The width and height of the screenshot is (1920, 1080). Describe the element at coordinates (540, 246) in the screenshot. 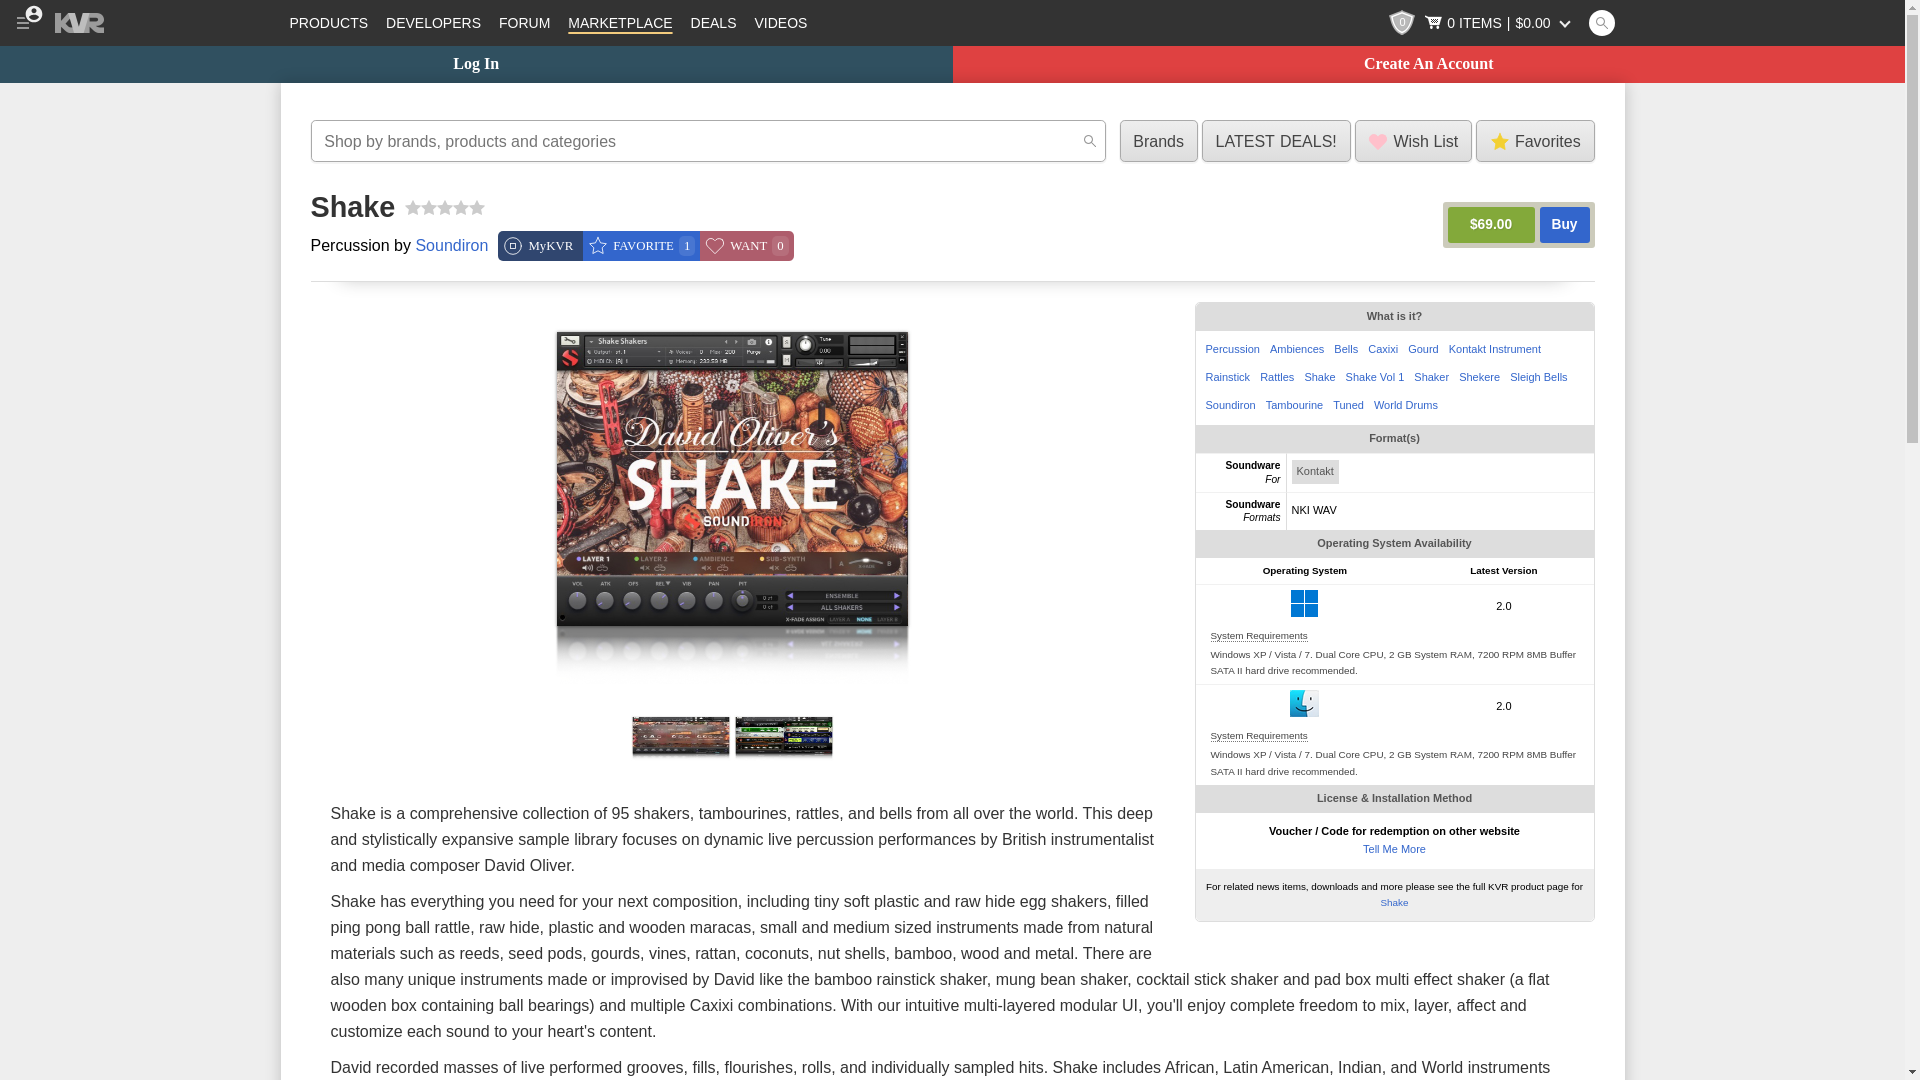

I see `MyKVR Groups` at that location.